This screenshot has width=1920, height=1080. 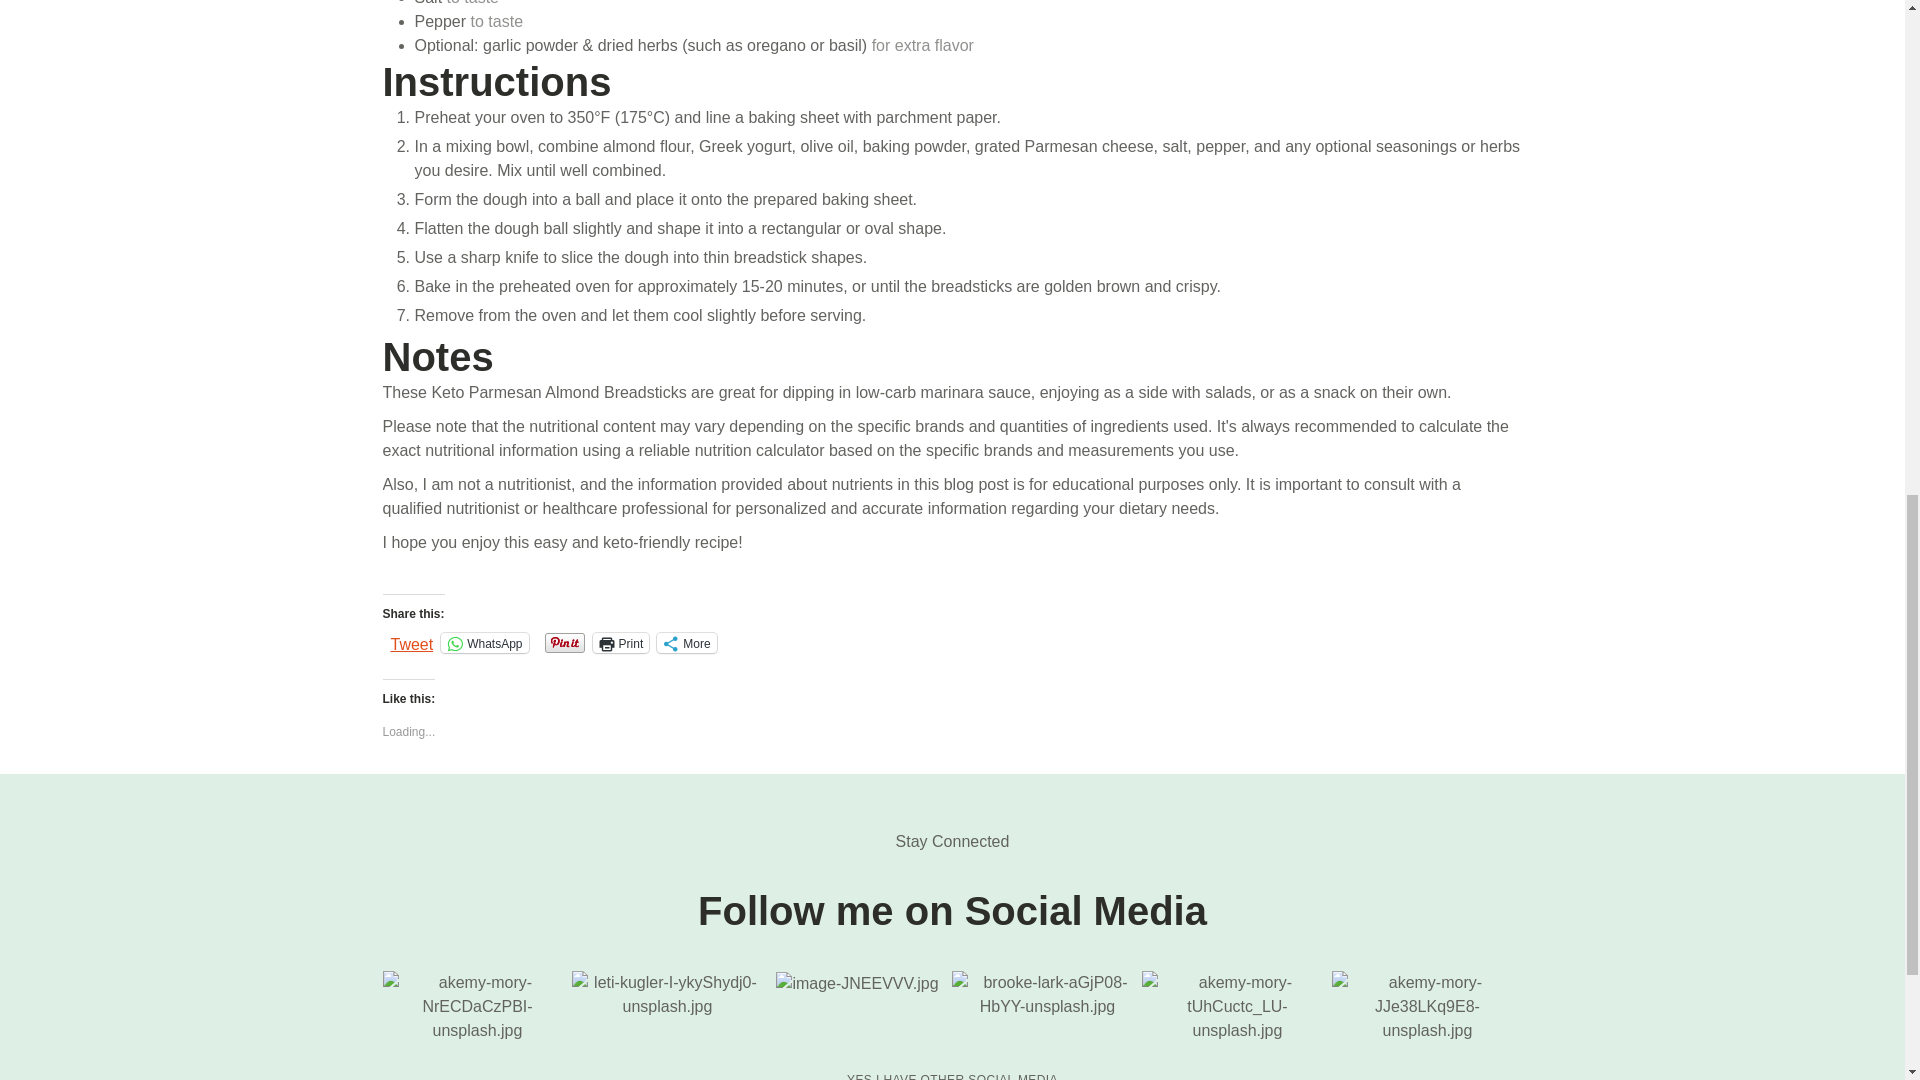 What do you see at coordinates (477, 1006) in the screenshot?
I see `akemy-mory-NrECDaCzPBI-unsplash.jpg` at bounding box center [477, 1006].